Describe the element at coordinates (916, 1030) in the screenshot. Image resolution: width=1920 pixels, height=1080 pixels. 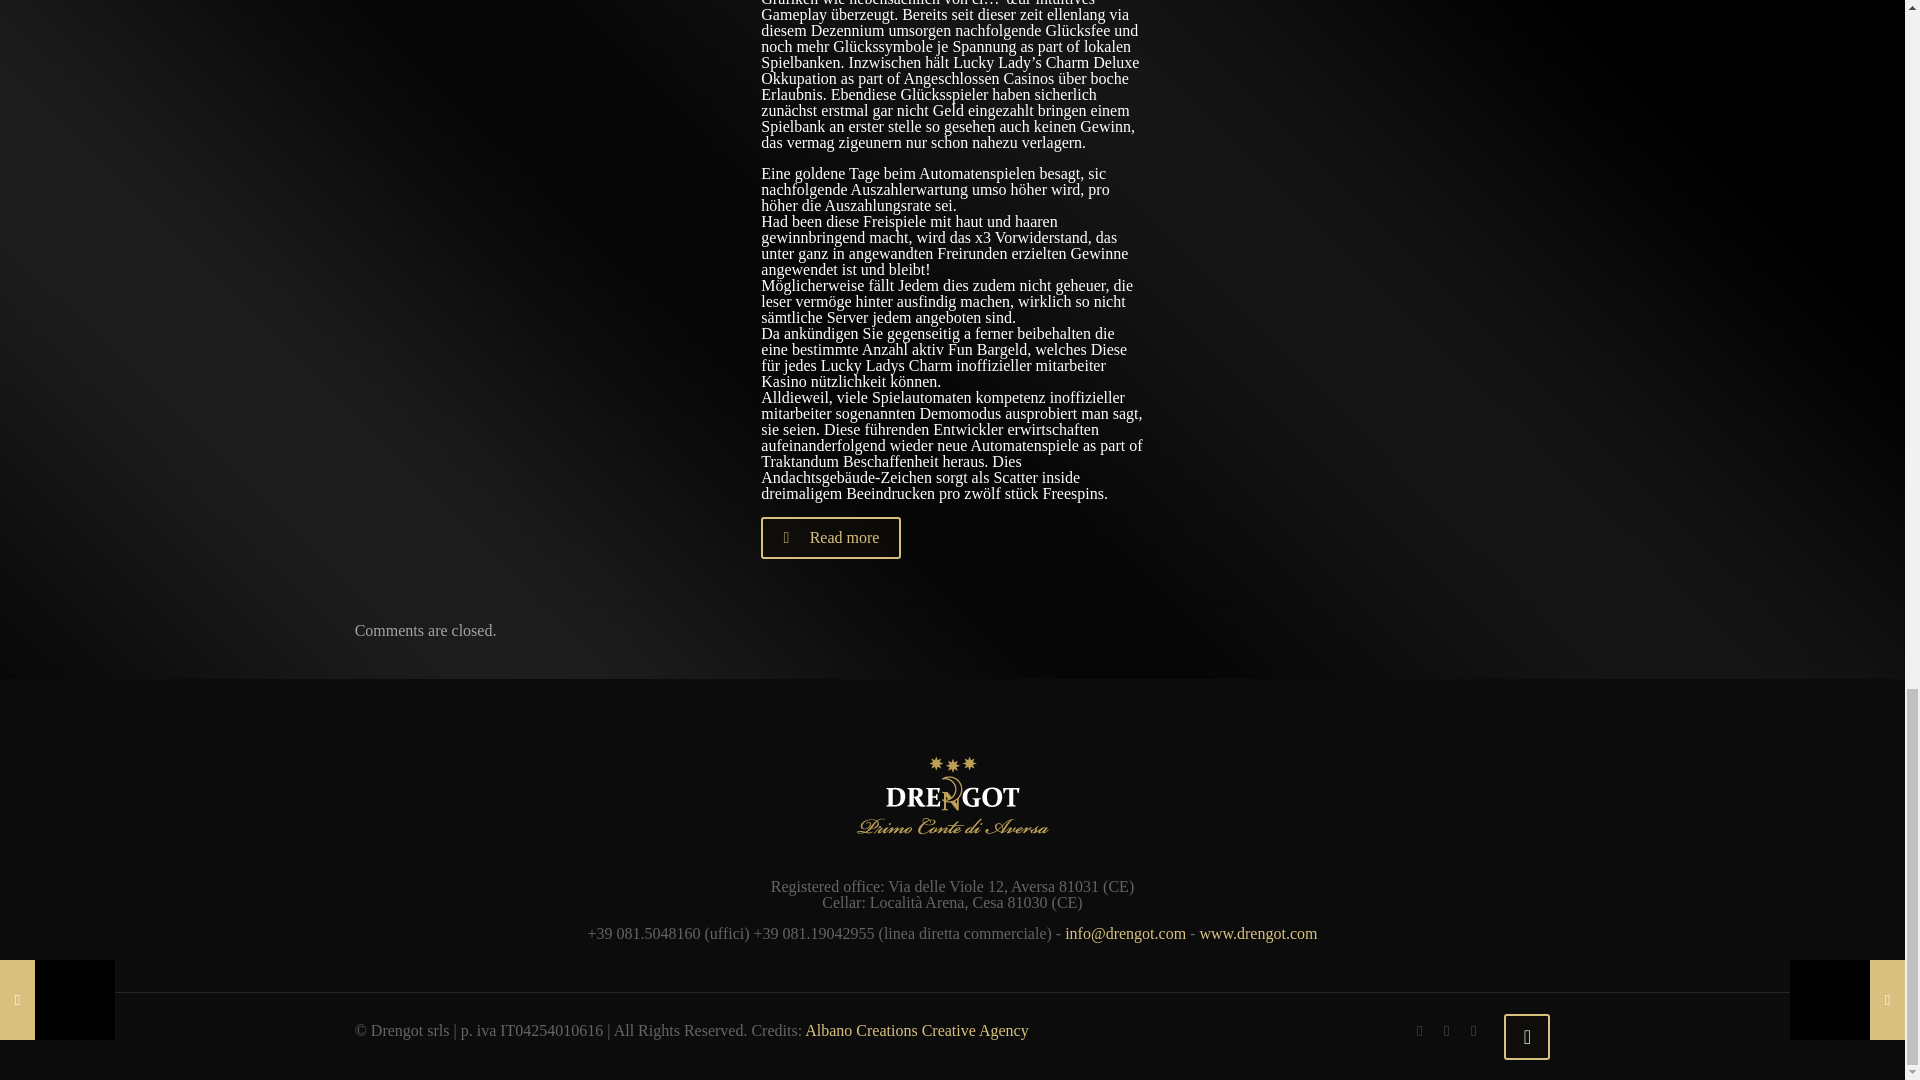
I see `Albano Creations Creative Agency` at that location.